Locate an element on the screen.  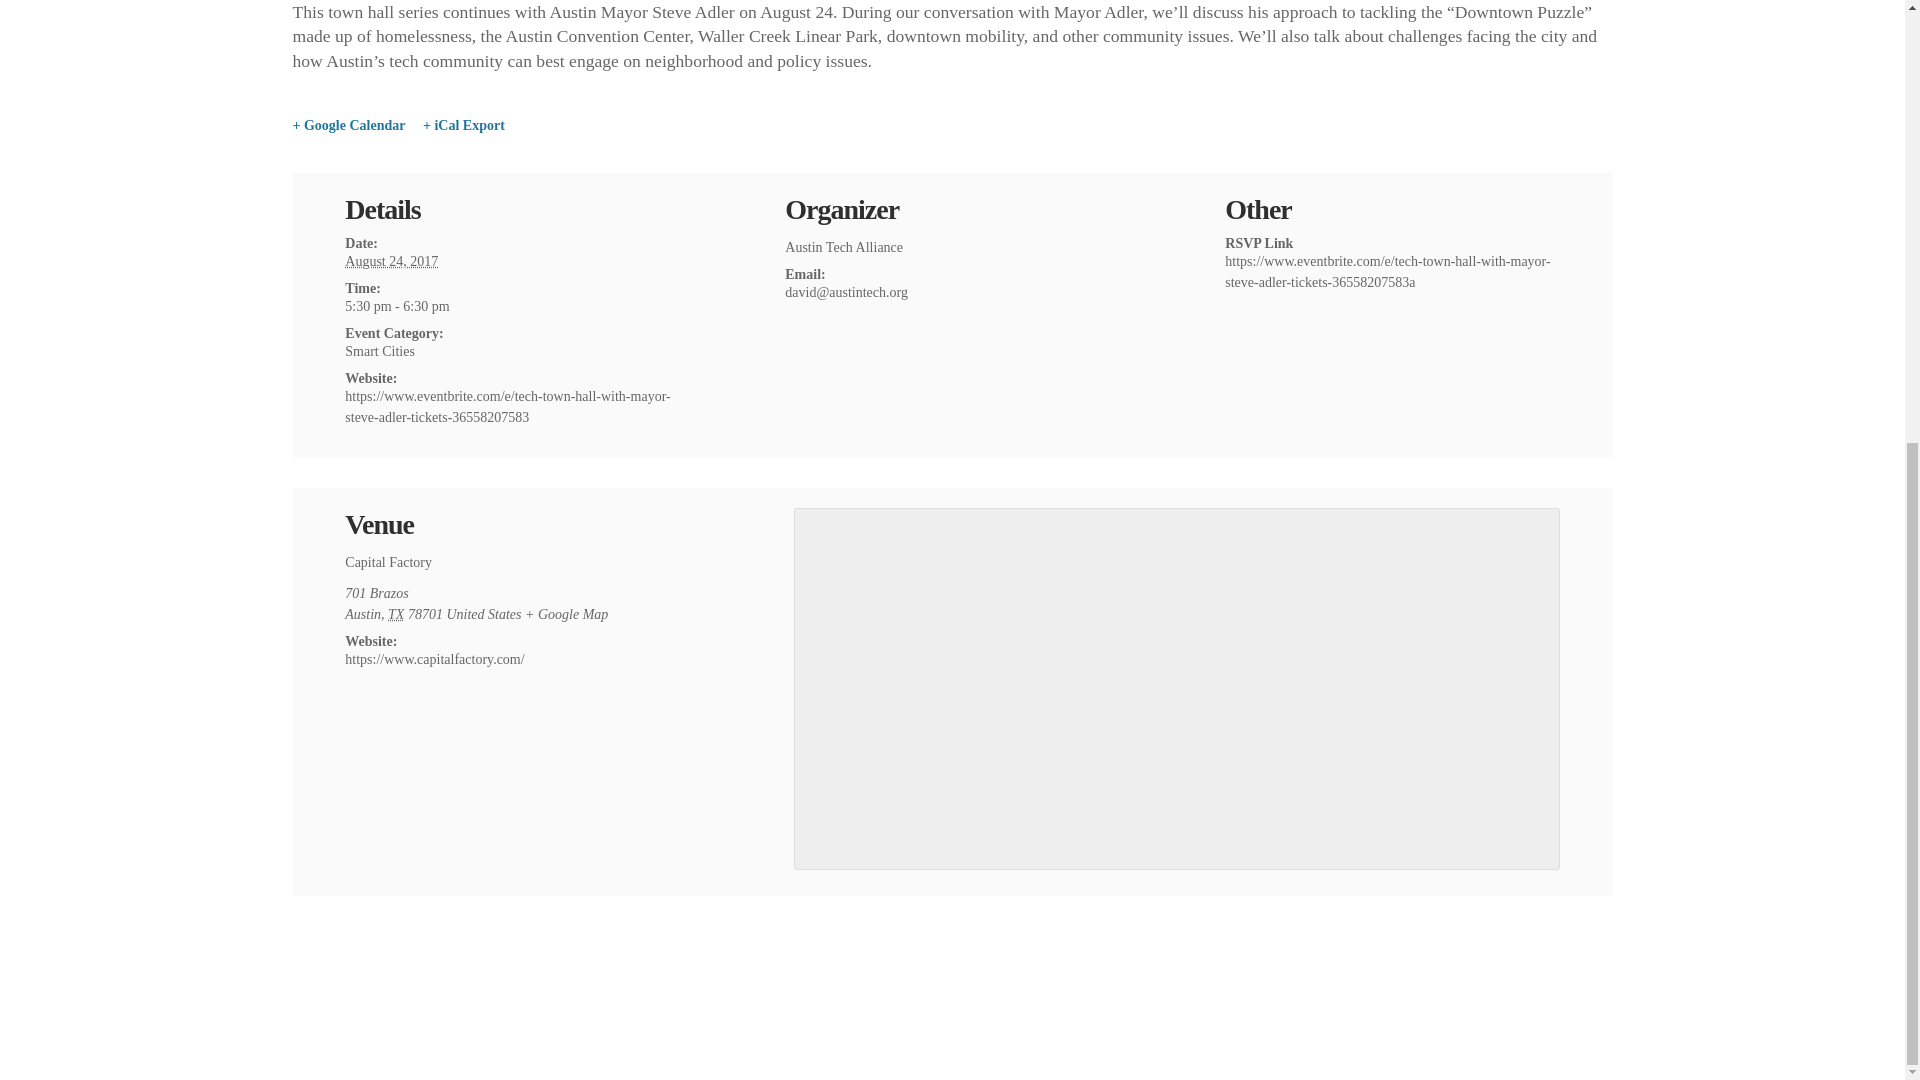
Add to Google Calendar is located at coordinates (348, 126).